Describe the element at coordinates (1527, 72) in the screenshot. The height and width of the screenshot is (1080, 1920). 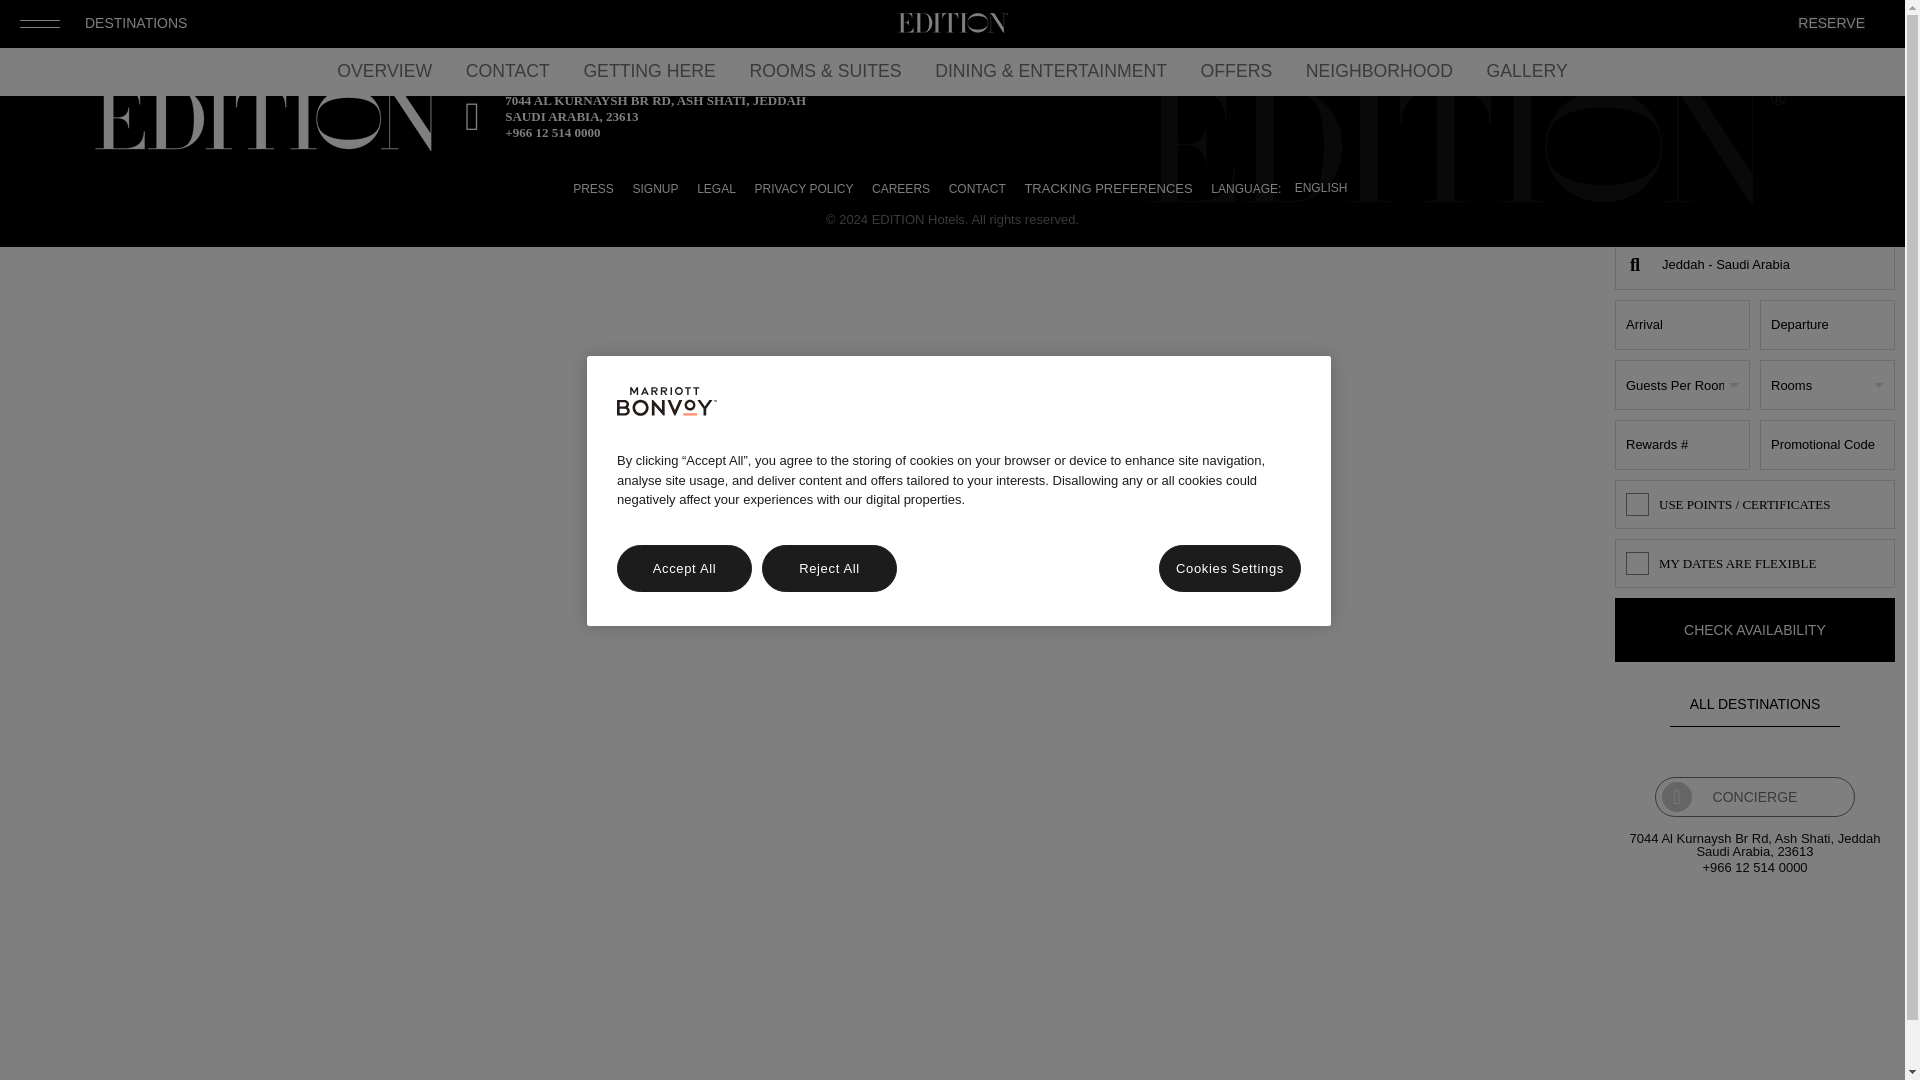
I see `GALLERY` at that location.